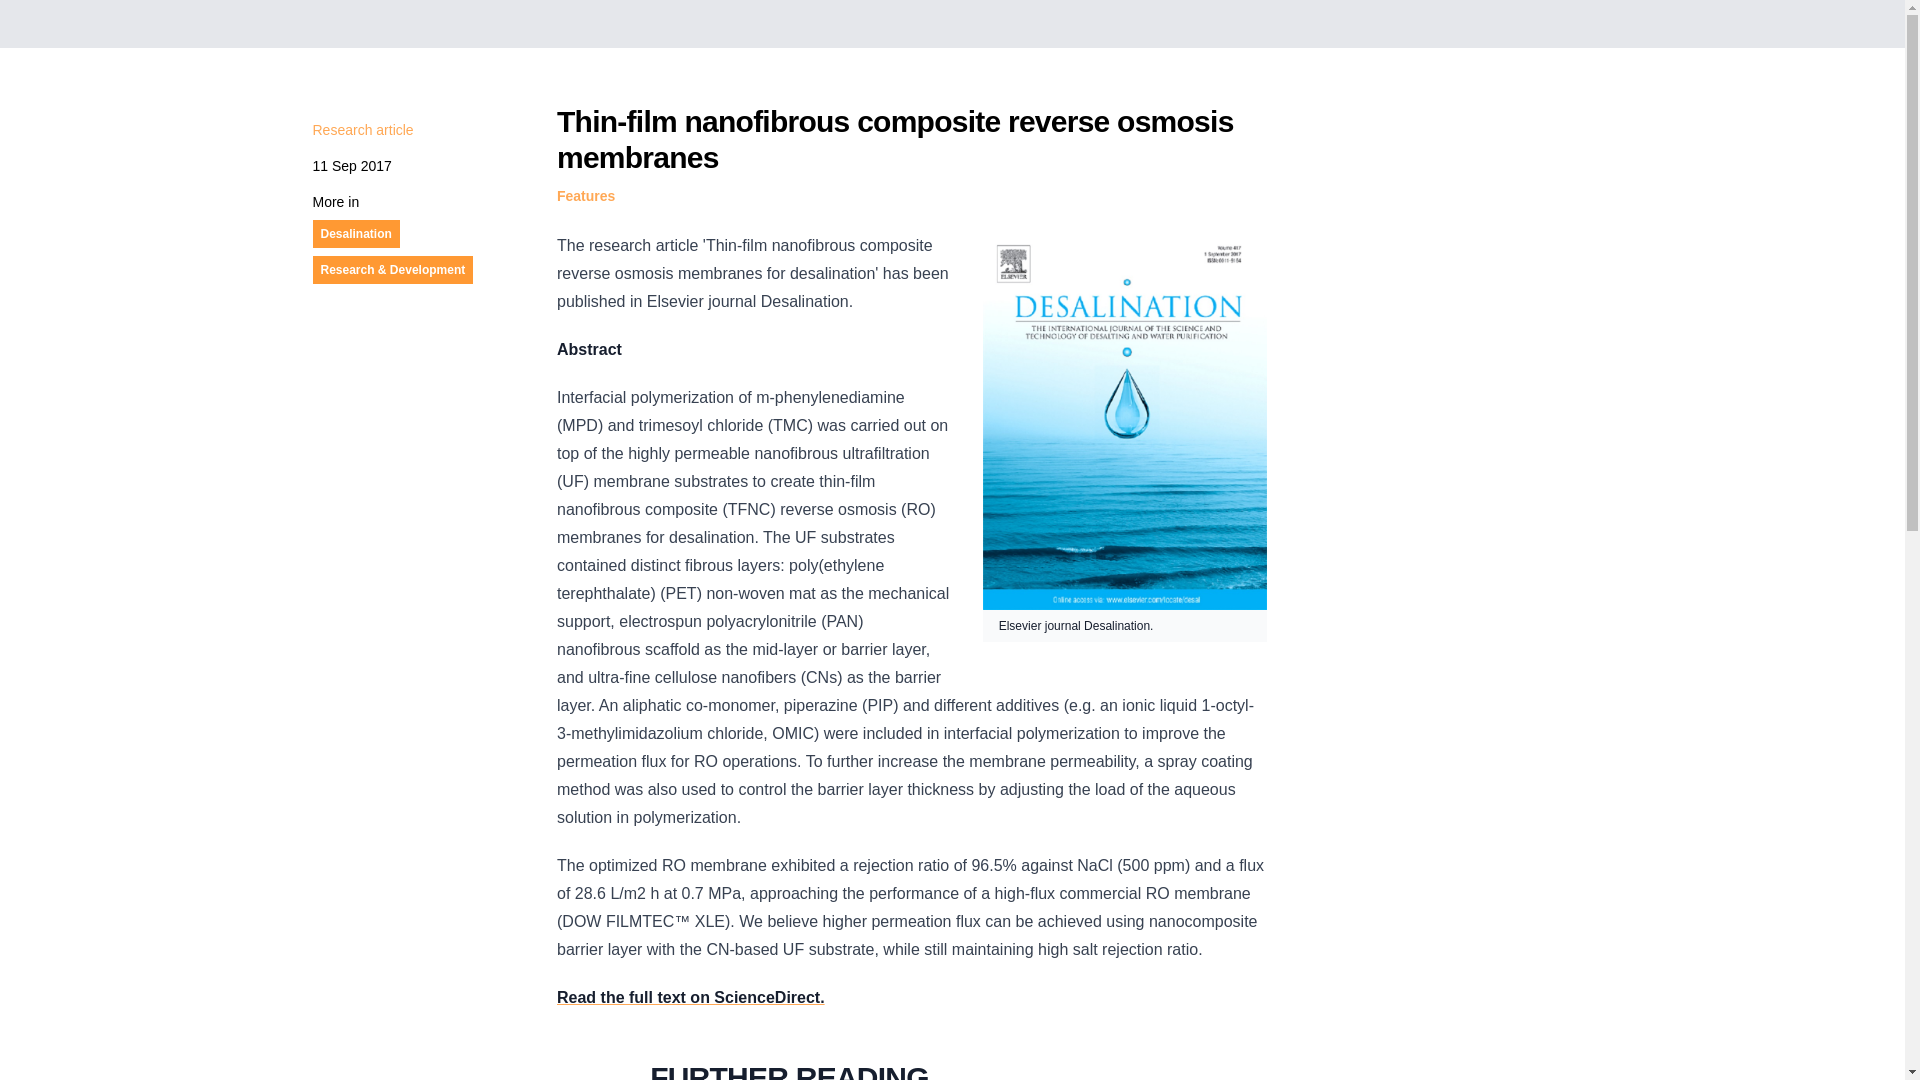 The image size is (1920, 1080). What do you see at coordinates (356, 233) in the screenshot?
I see `Desalination` at bounding box center [356, 233].